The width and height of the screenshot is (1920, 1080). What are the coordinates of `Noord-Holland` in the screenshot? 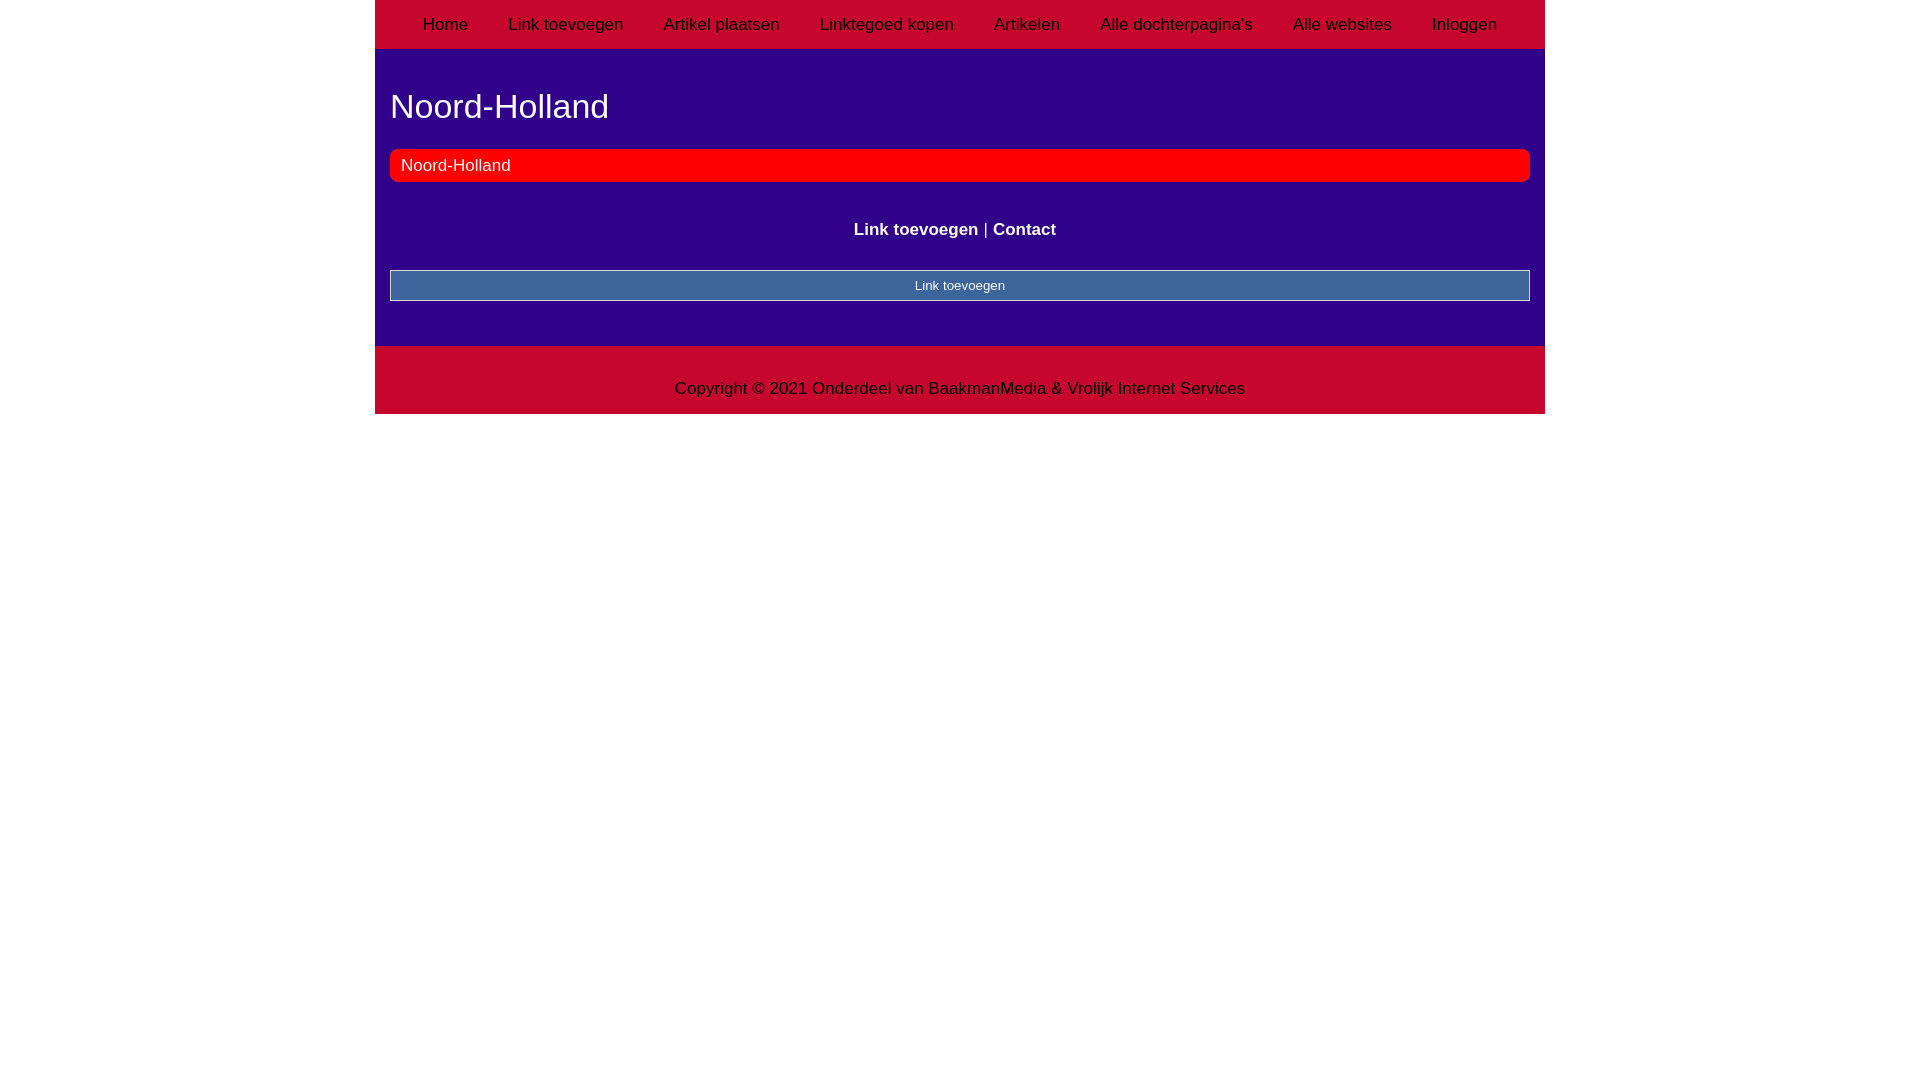 It's located at (960, 106).